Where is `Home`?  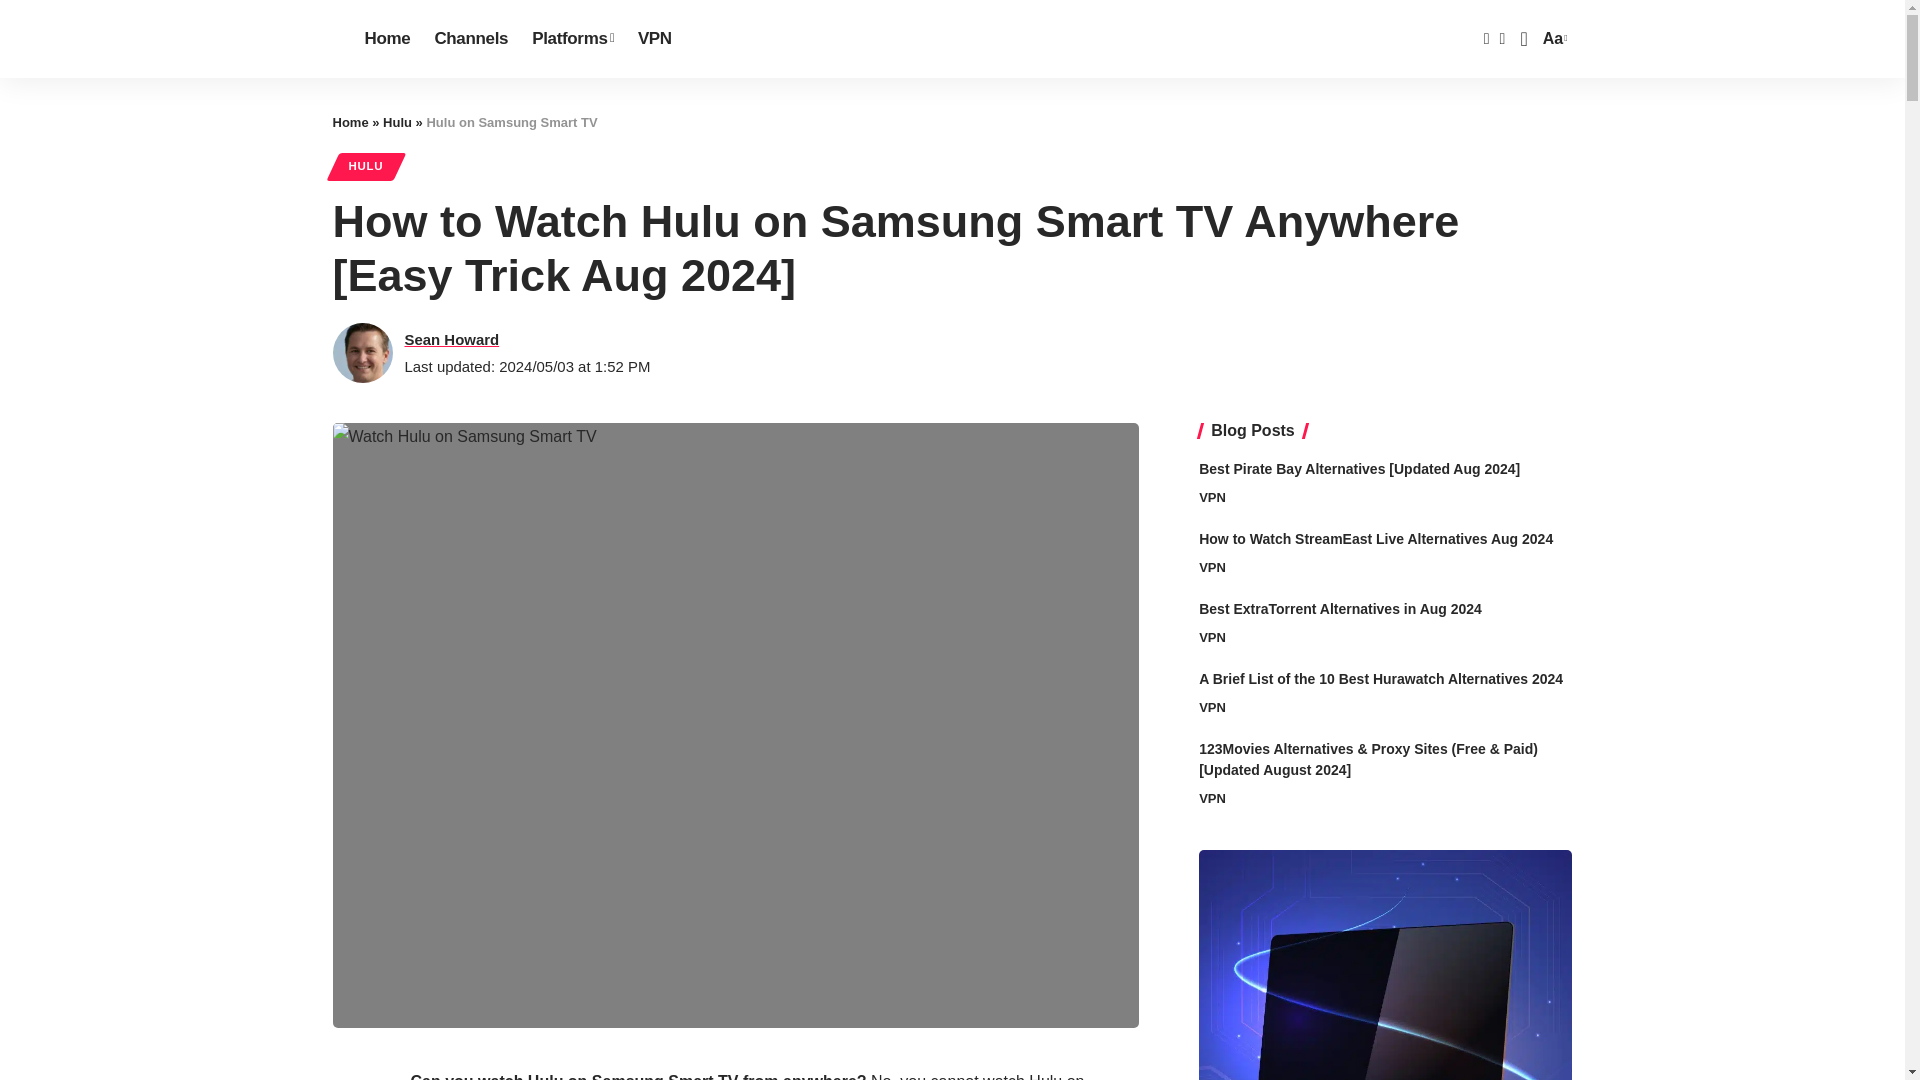
Home is located at coordinates (350, 122).